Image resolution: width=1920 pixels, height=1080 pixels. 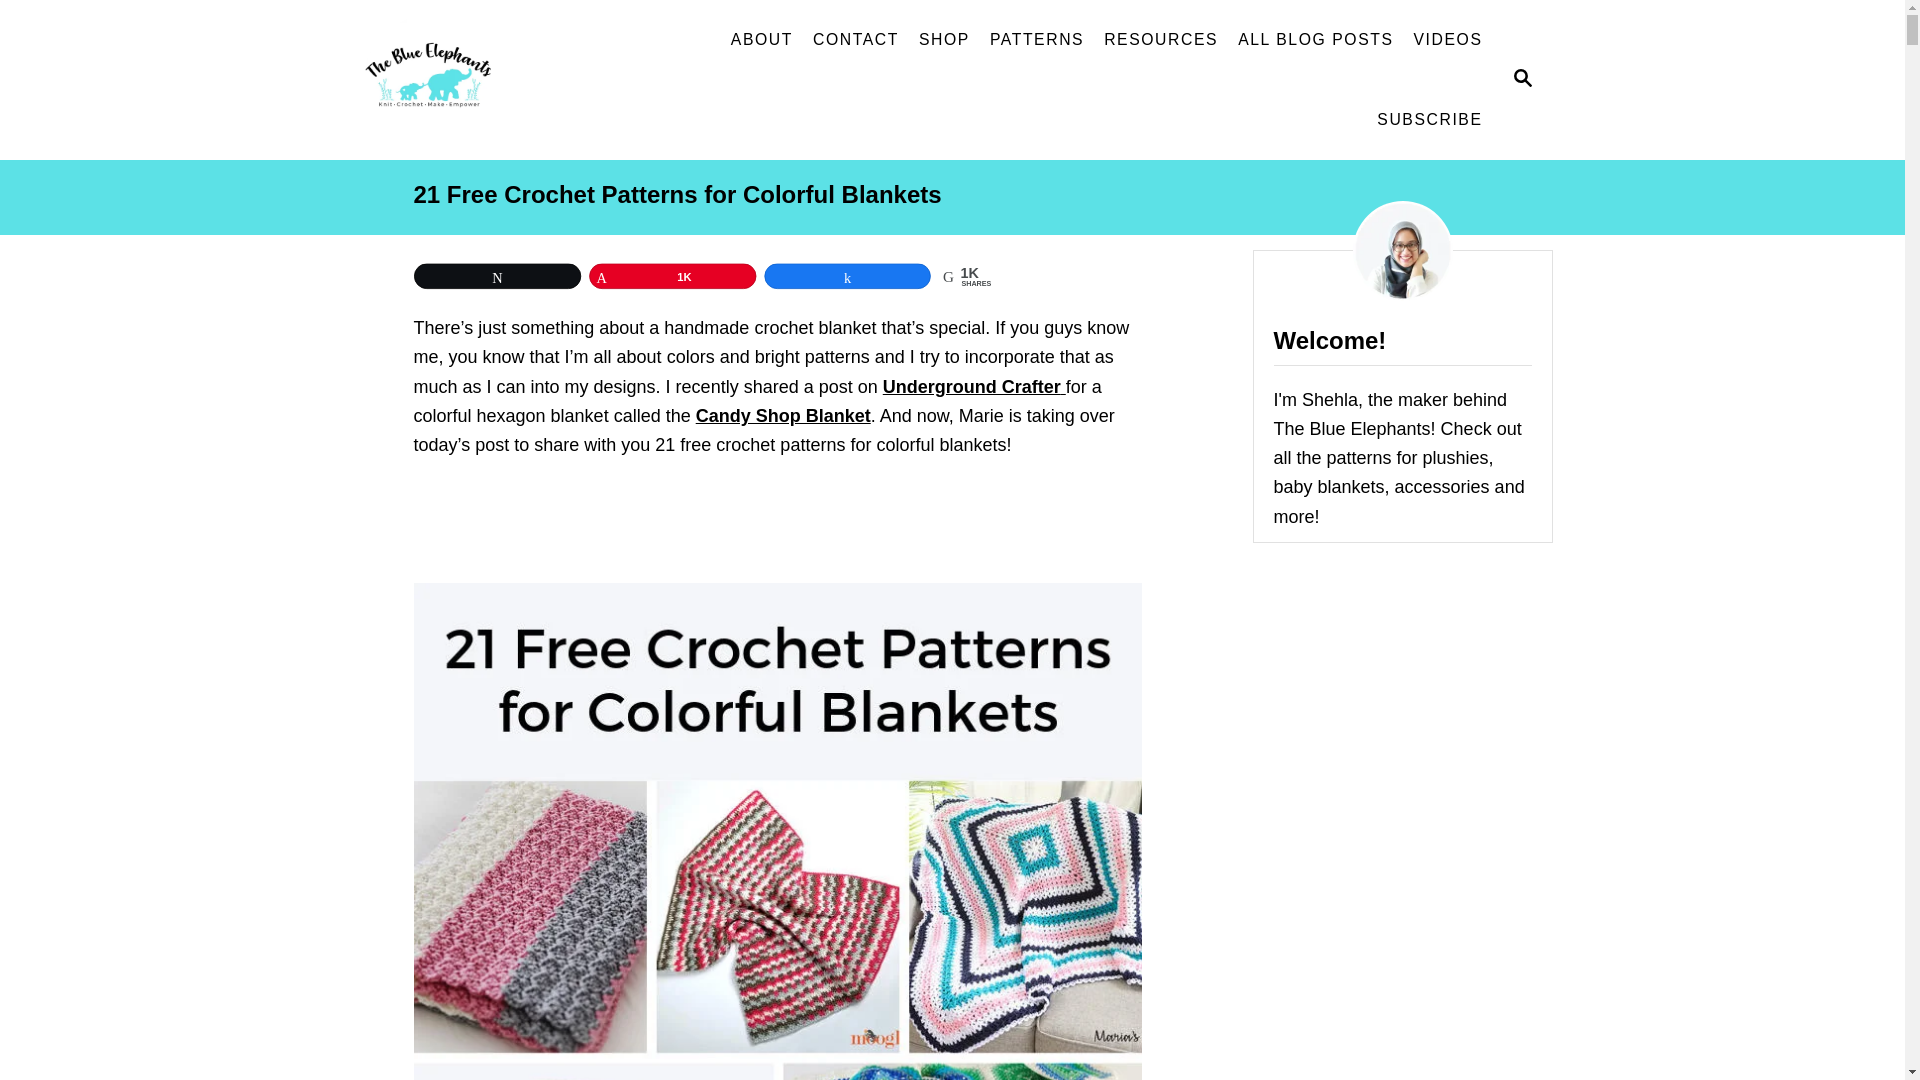 I want to click on The Blue Elephants, so click(x=494, y=80).